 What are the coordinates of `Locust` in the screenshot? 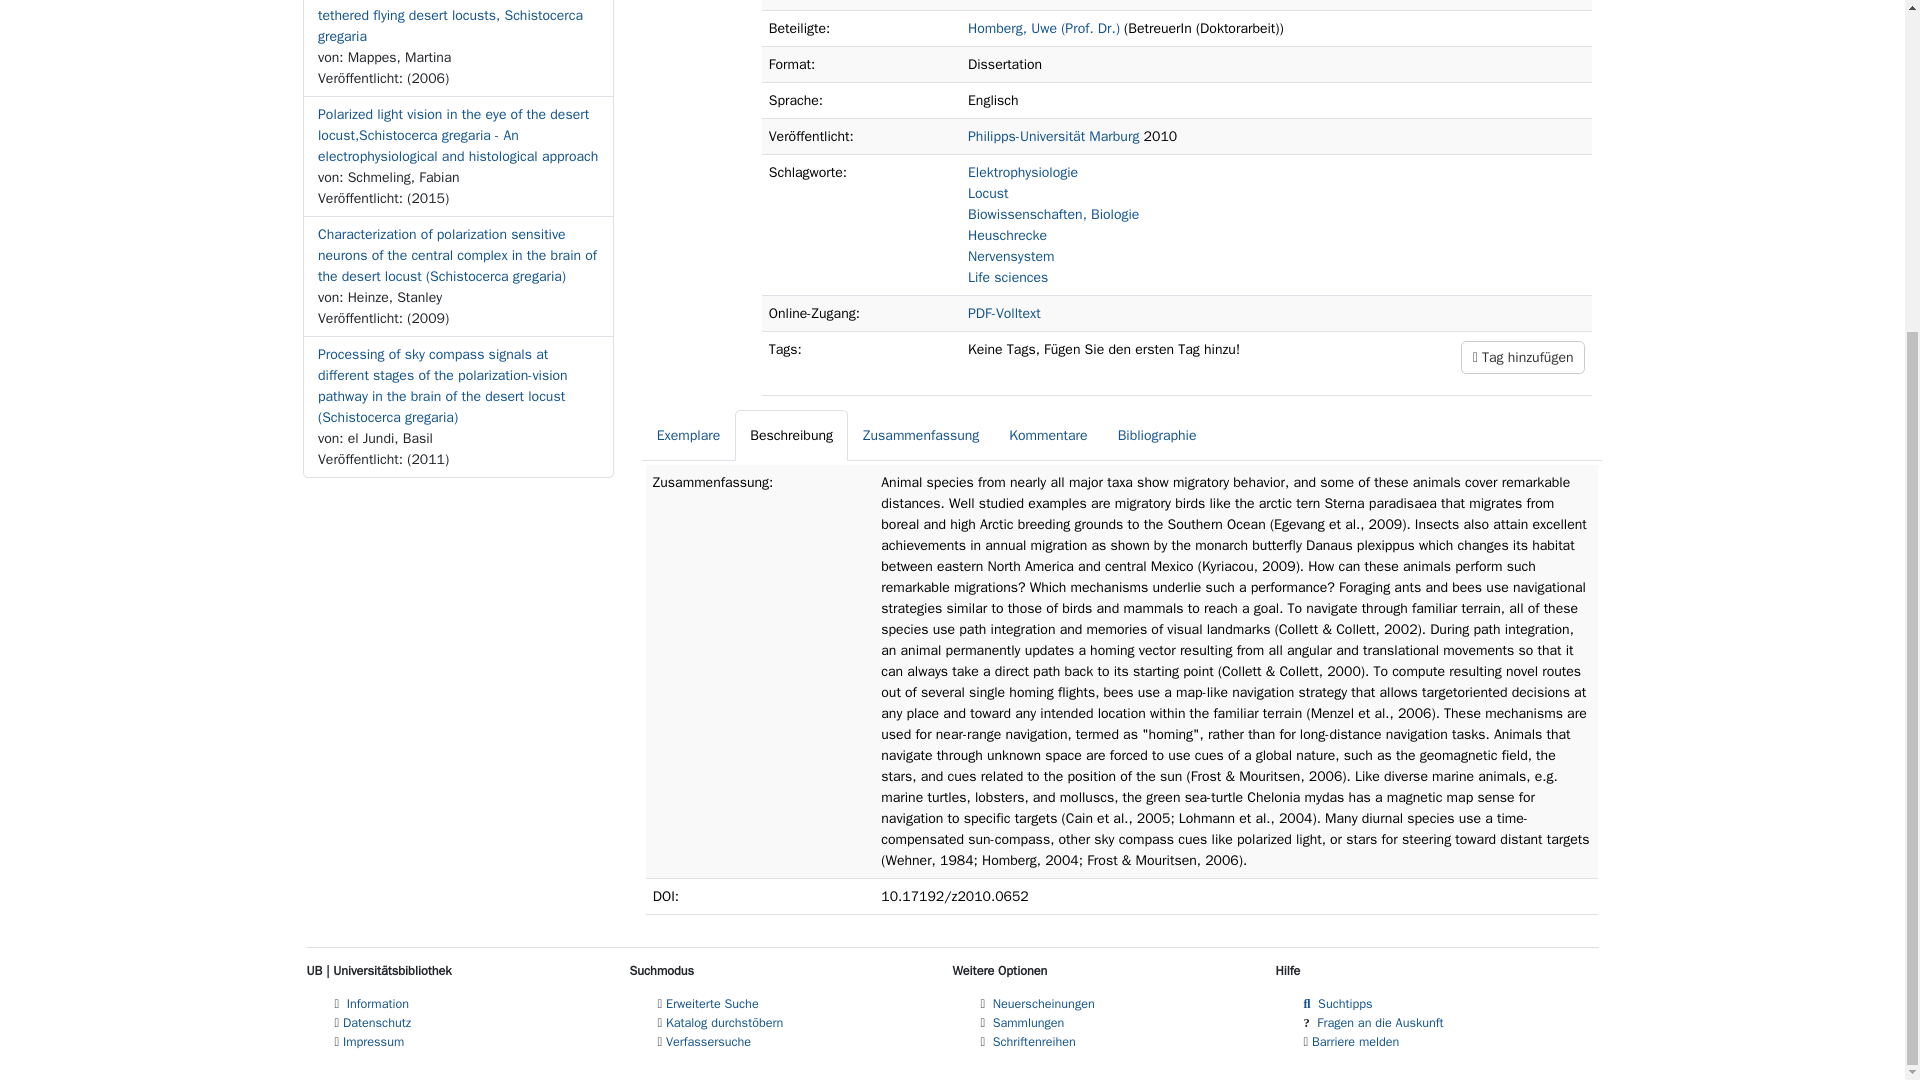 It's located at (988, 192).